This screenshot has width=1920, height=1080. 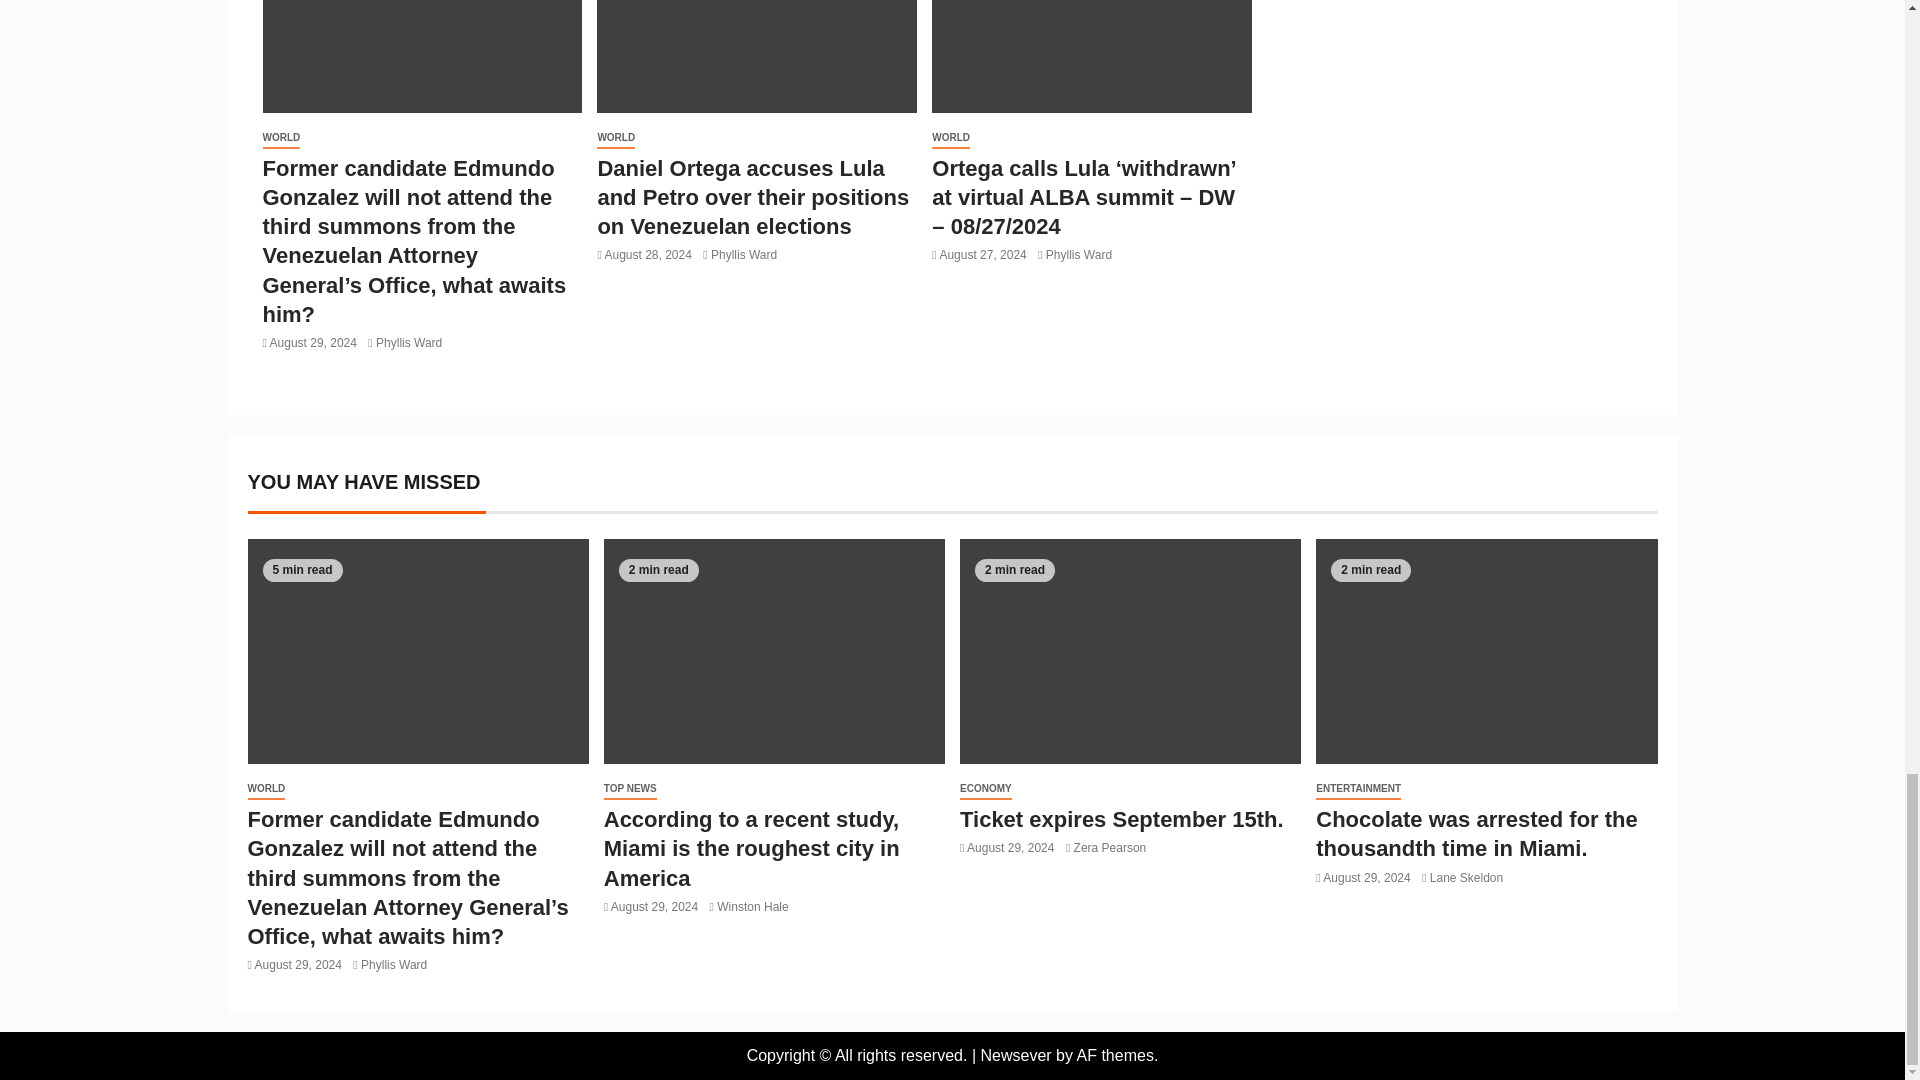 What do you see at coordinates (280, 138) in the screenshot?
I see `WORLD` at bounding box center [280, 138].